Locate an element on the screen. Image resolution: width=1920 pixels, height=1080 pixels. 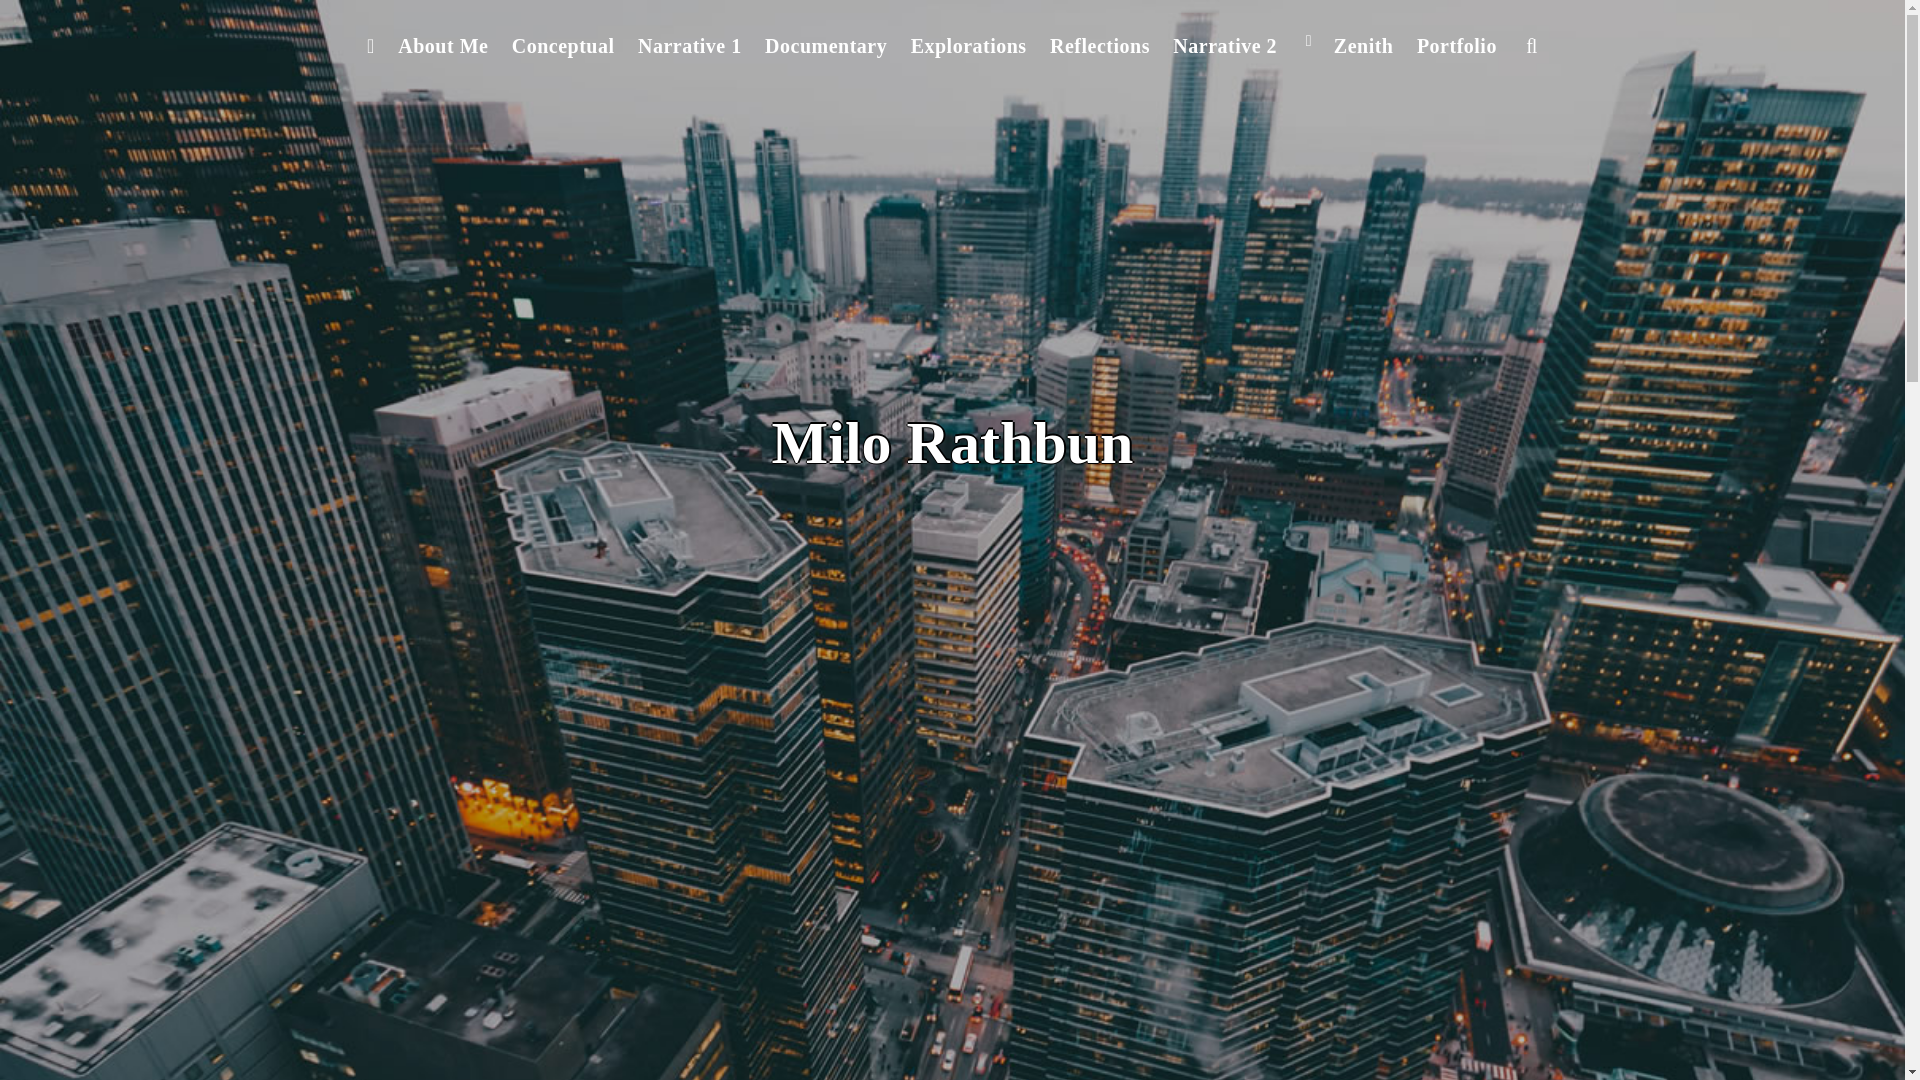
Narrative 1 is located at coordinates (688, 46).